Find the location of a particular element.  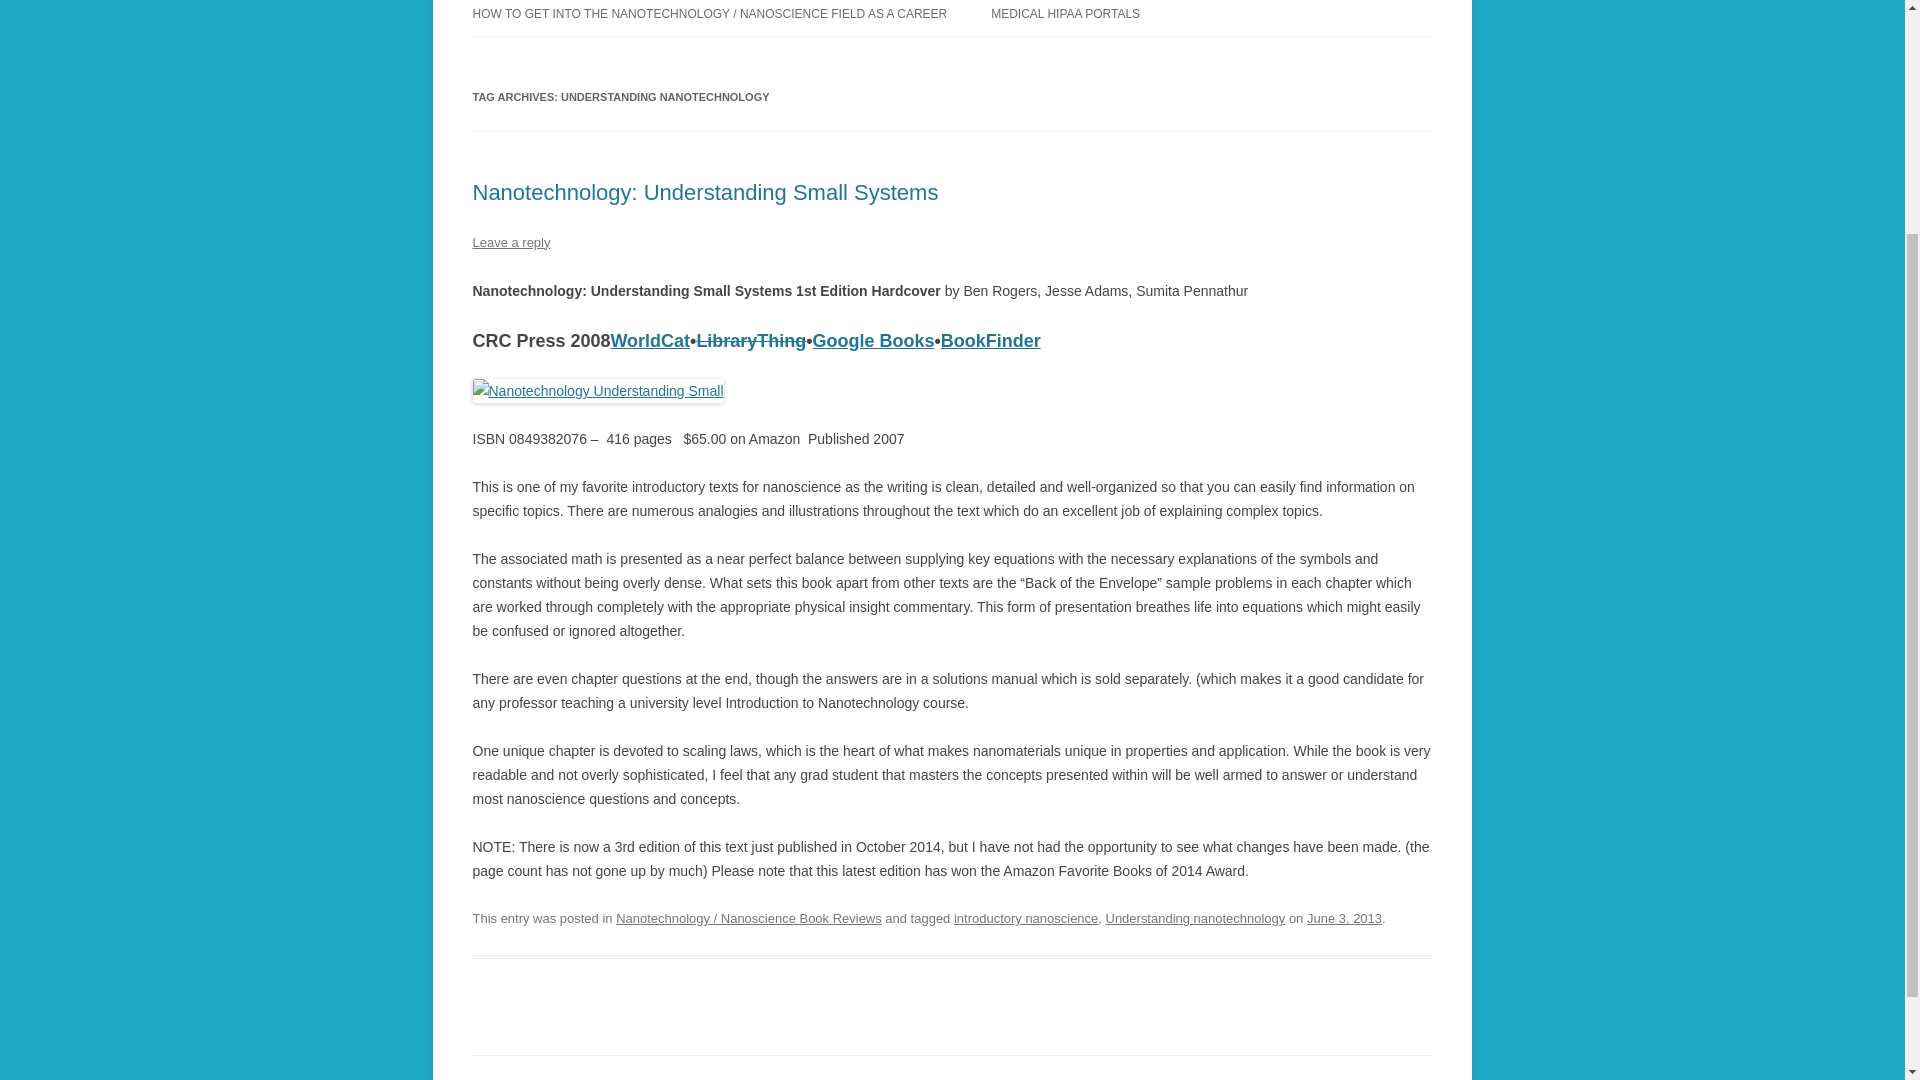

June 3, 2013 is located at coordinates (1344, 918).